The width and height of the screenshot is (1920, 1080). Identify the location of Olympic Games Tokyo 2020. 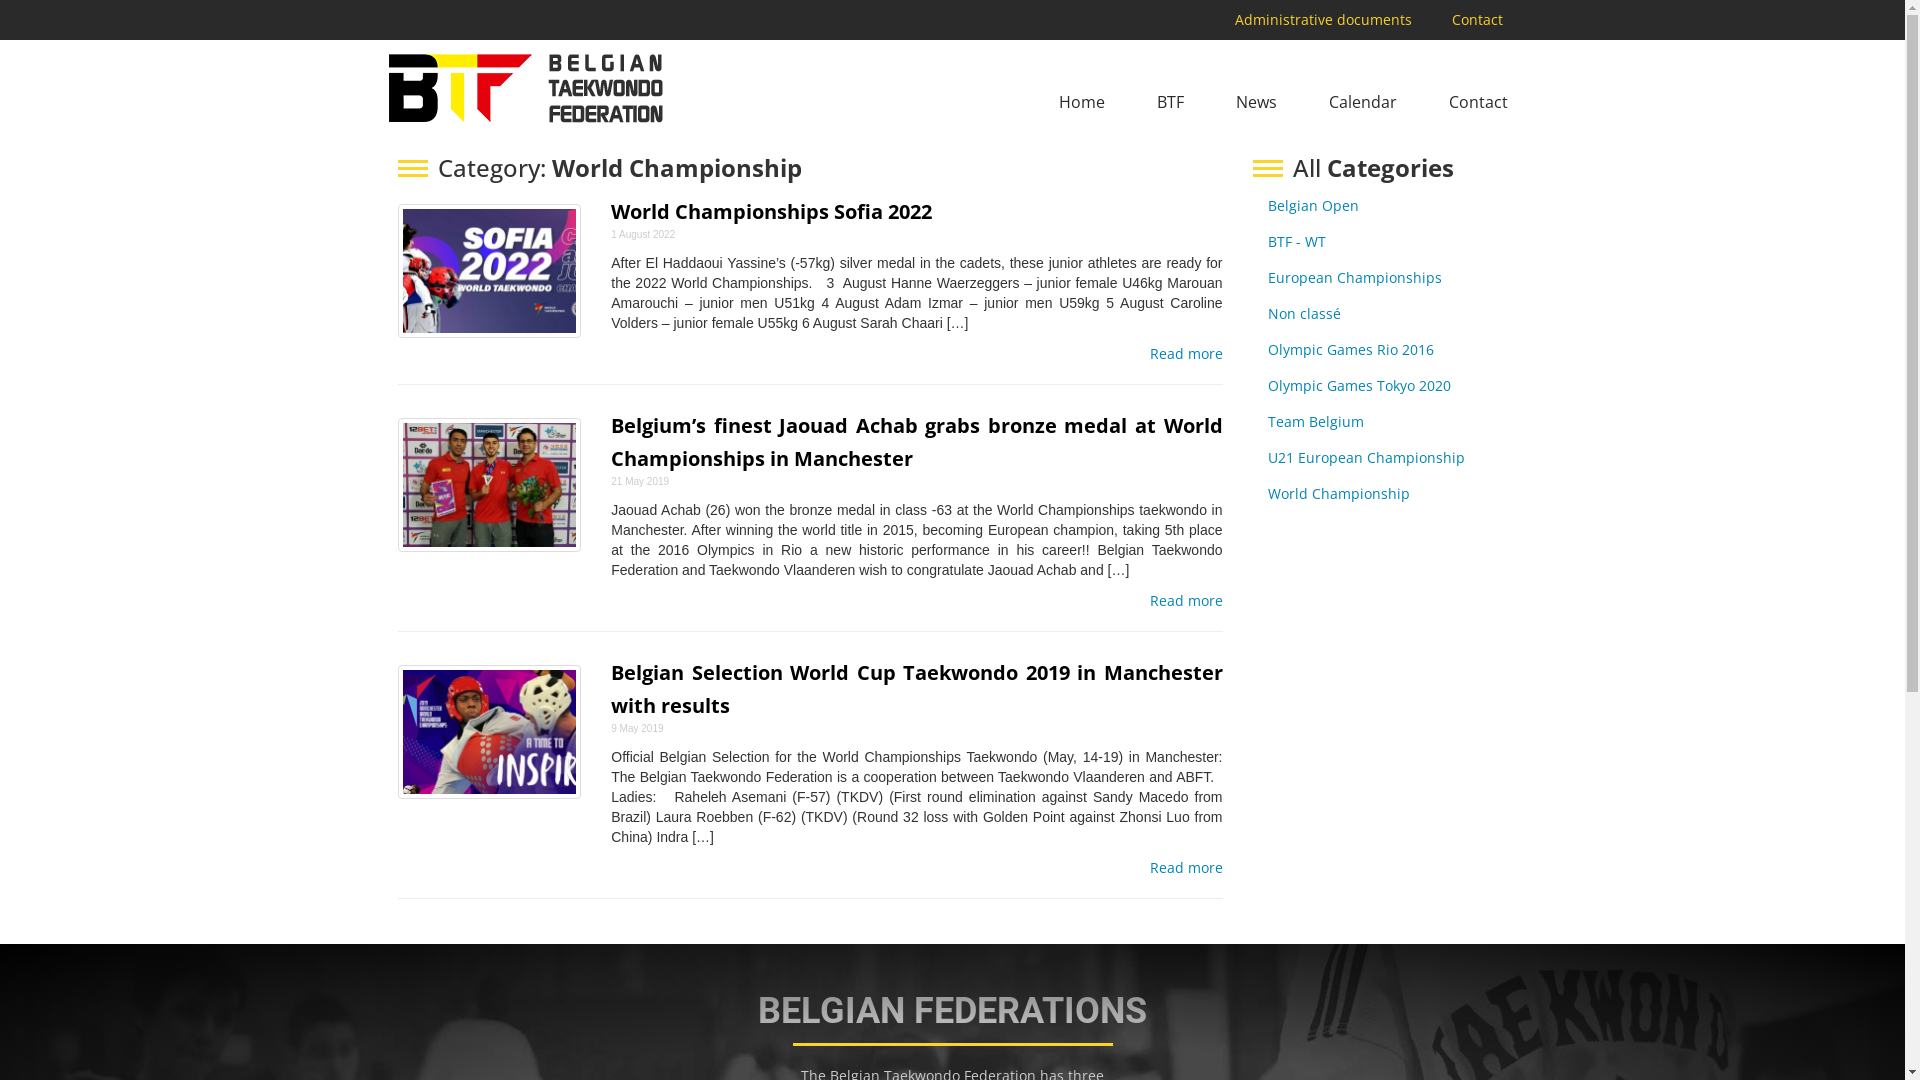
(1360, 386).